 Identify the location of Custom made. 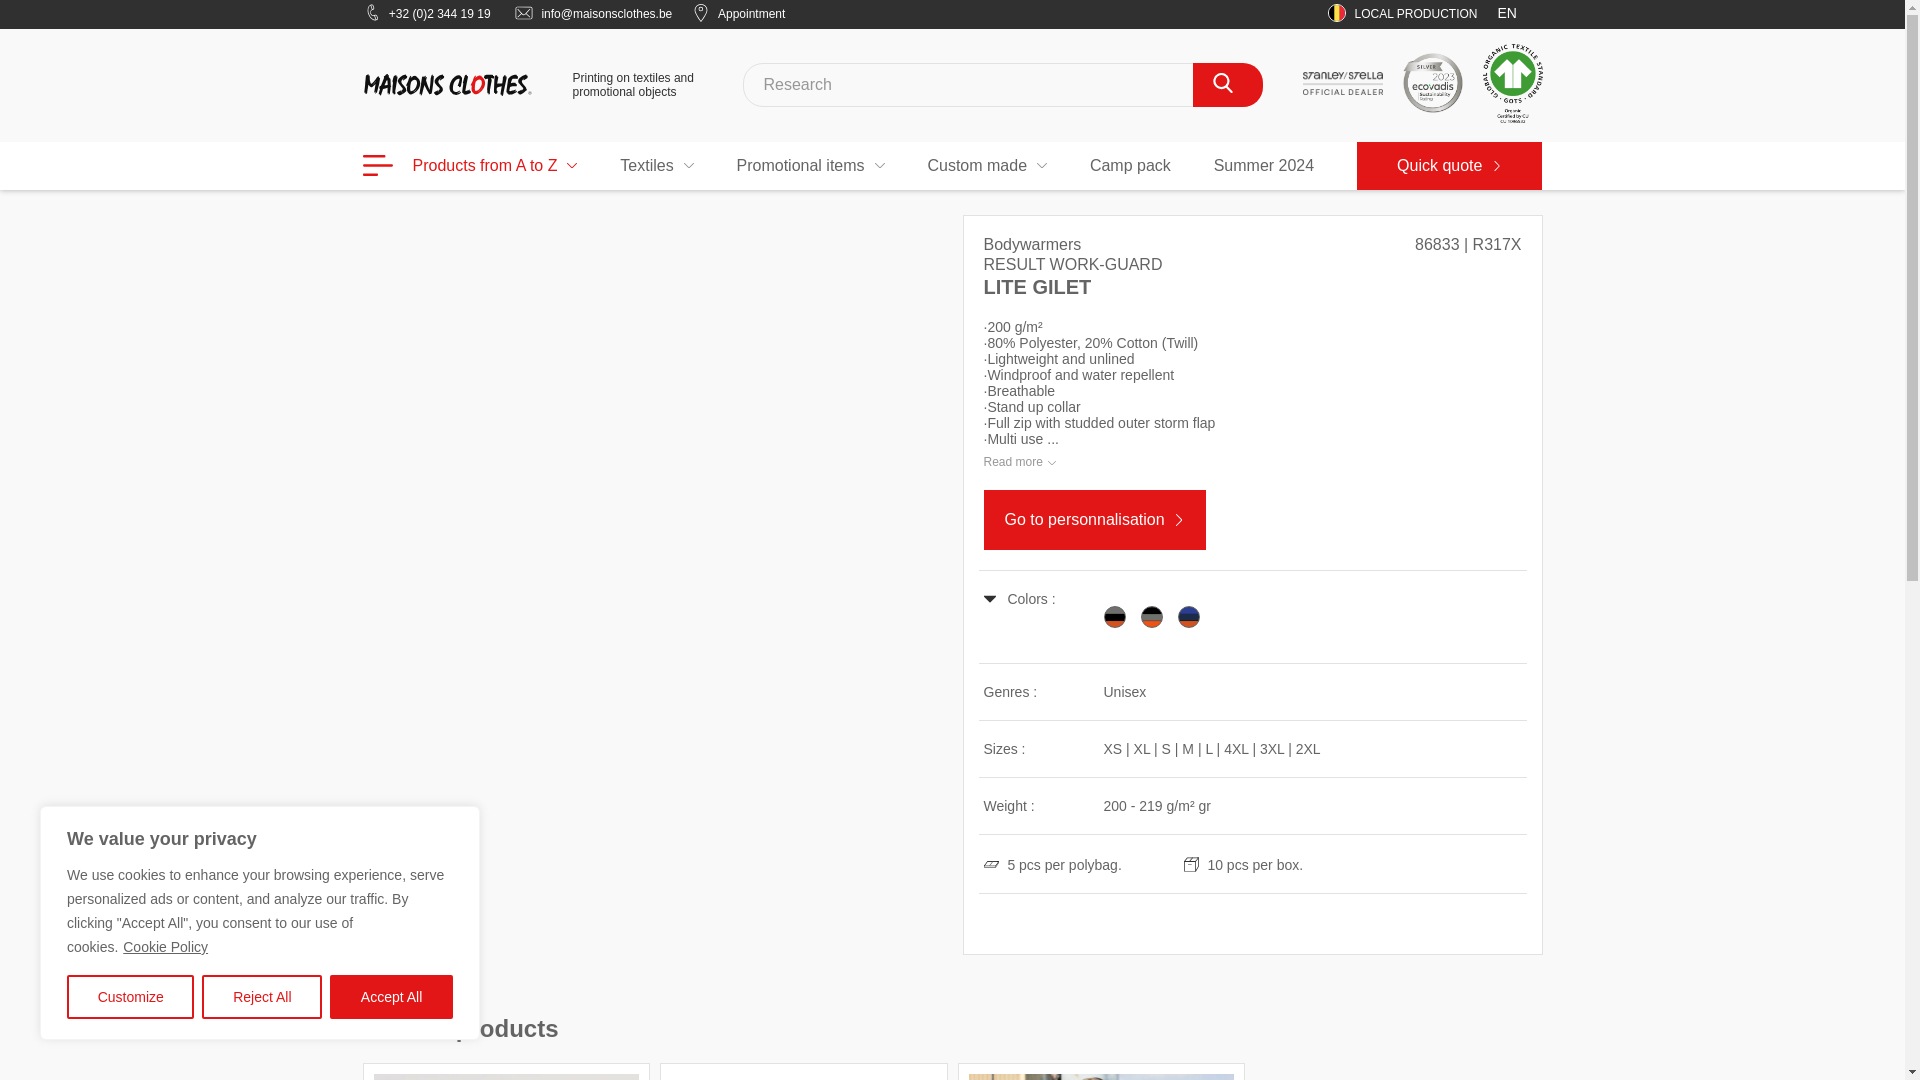
(986, 166).